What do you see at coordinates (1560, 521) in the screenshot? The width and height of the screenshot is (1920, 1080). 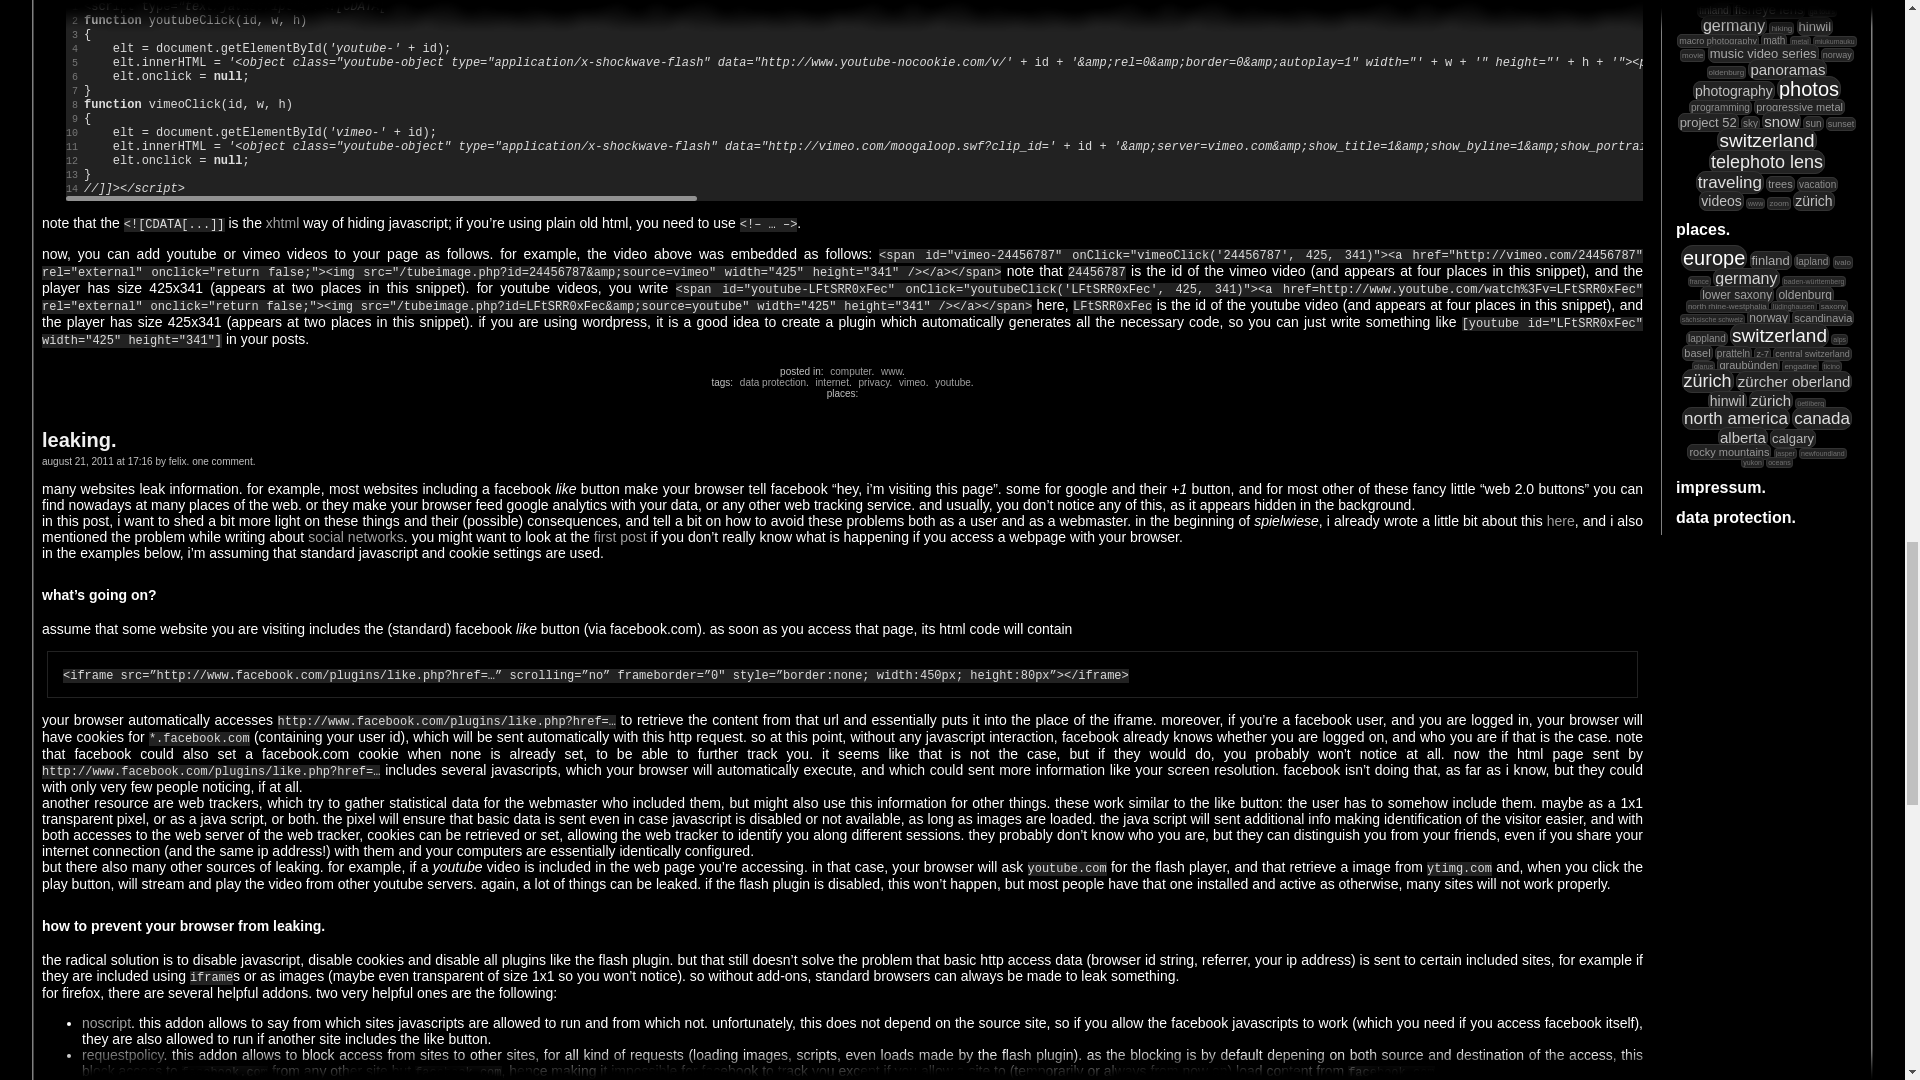 I see `here` at bounding box center [1560, 521].